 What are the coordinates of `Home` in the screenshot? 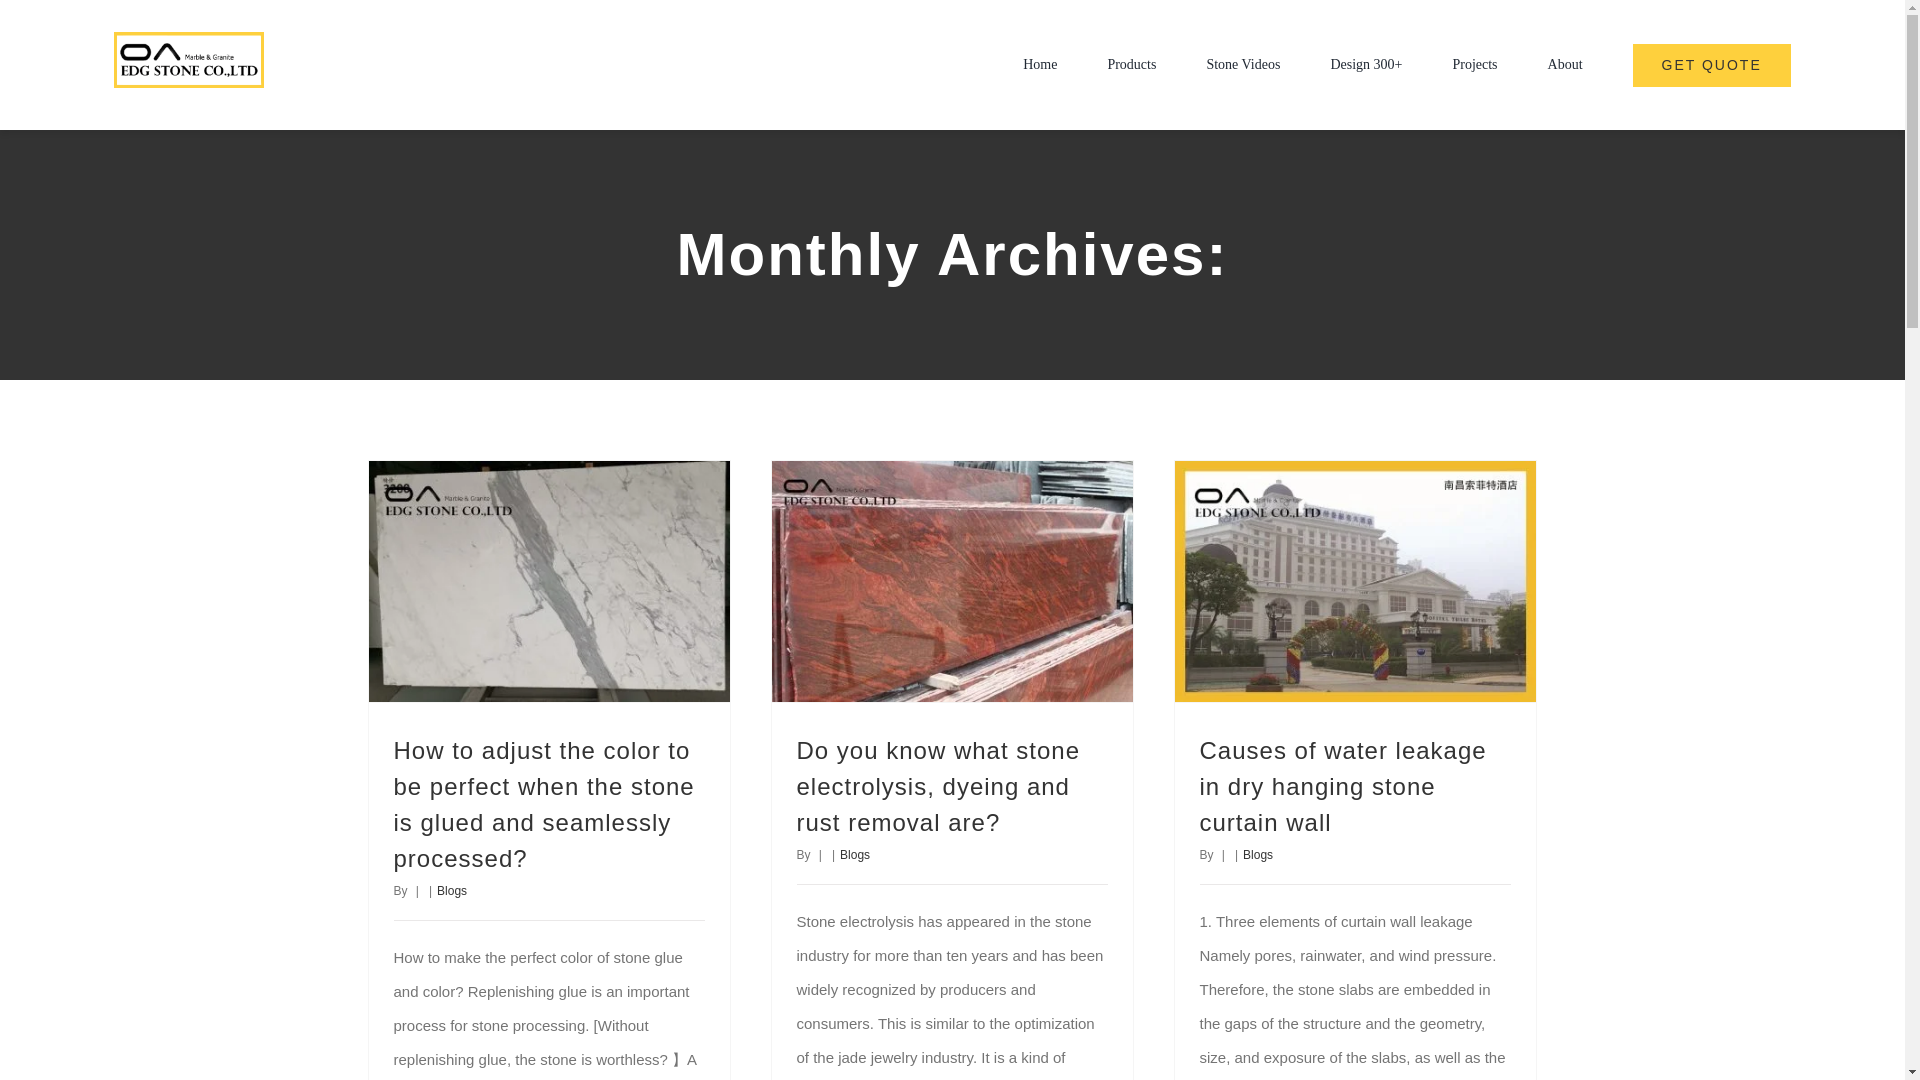 It's located at (1040, 64).